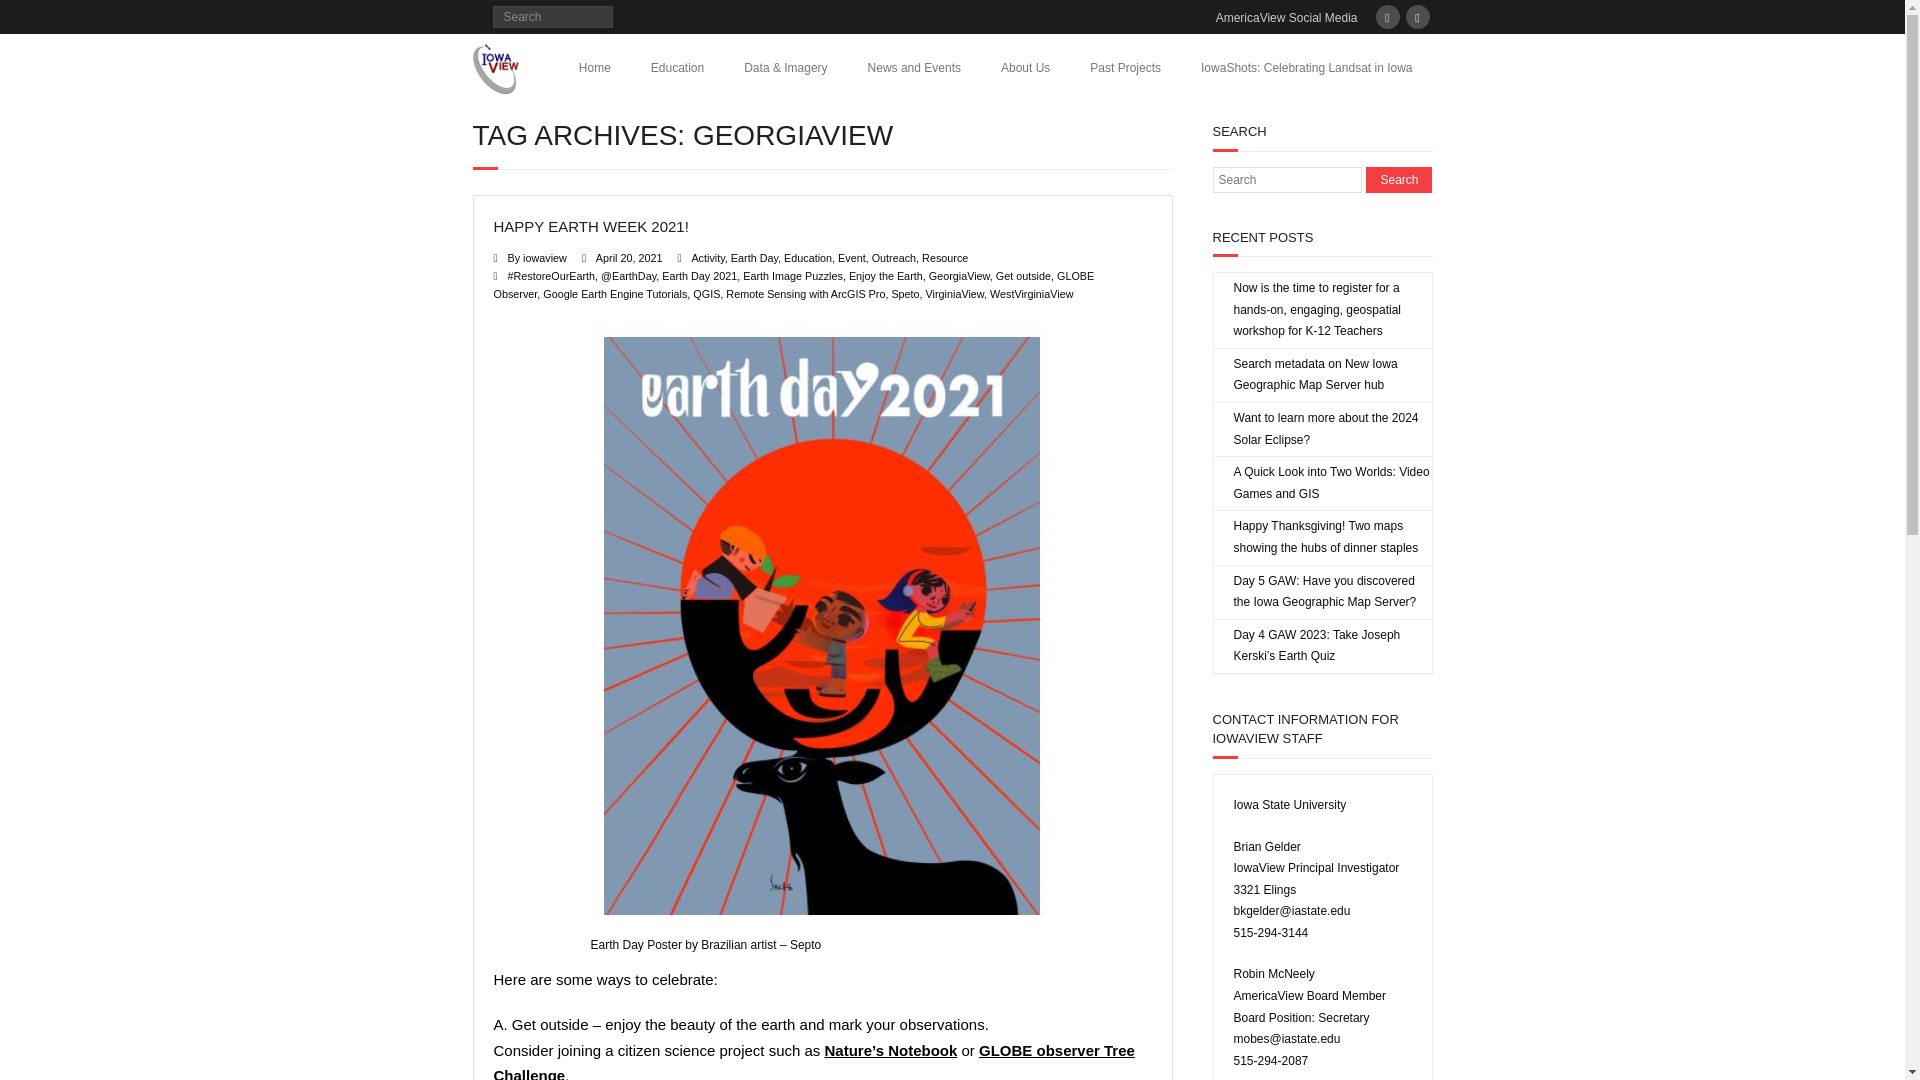 Image resolution: width=1920 pixels, height=1080 pixels. What do you see at coordinates (677, 67) in the screenshot?
I see `Education` at bounding box center [677, 67].